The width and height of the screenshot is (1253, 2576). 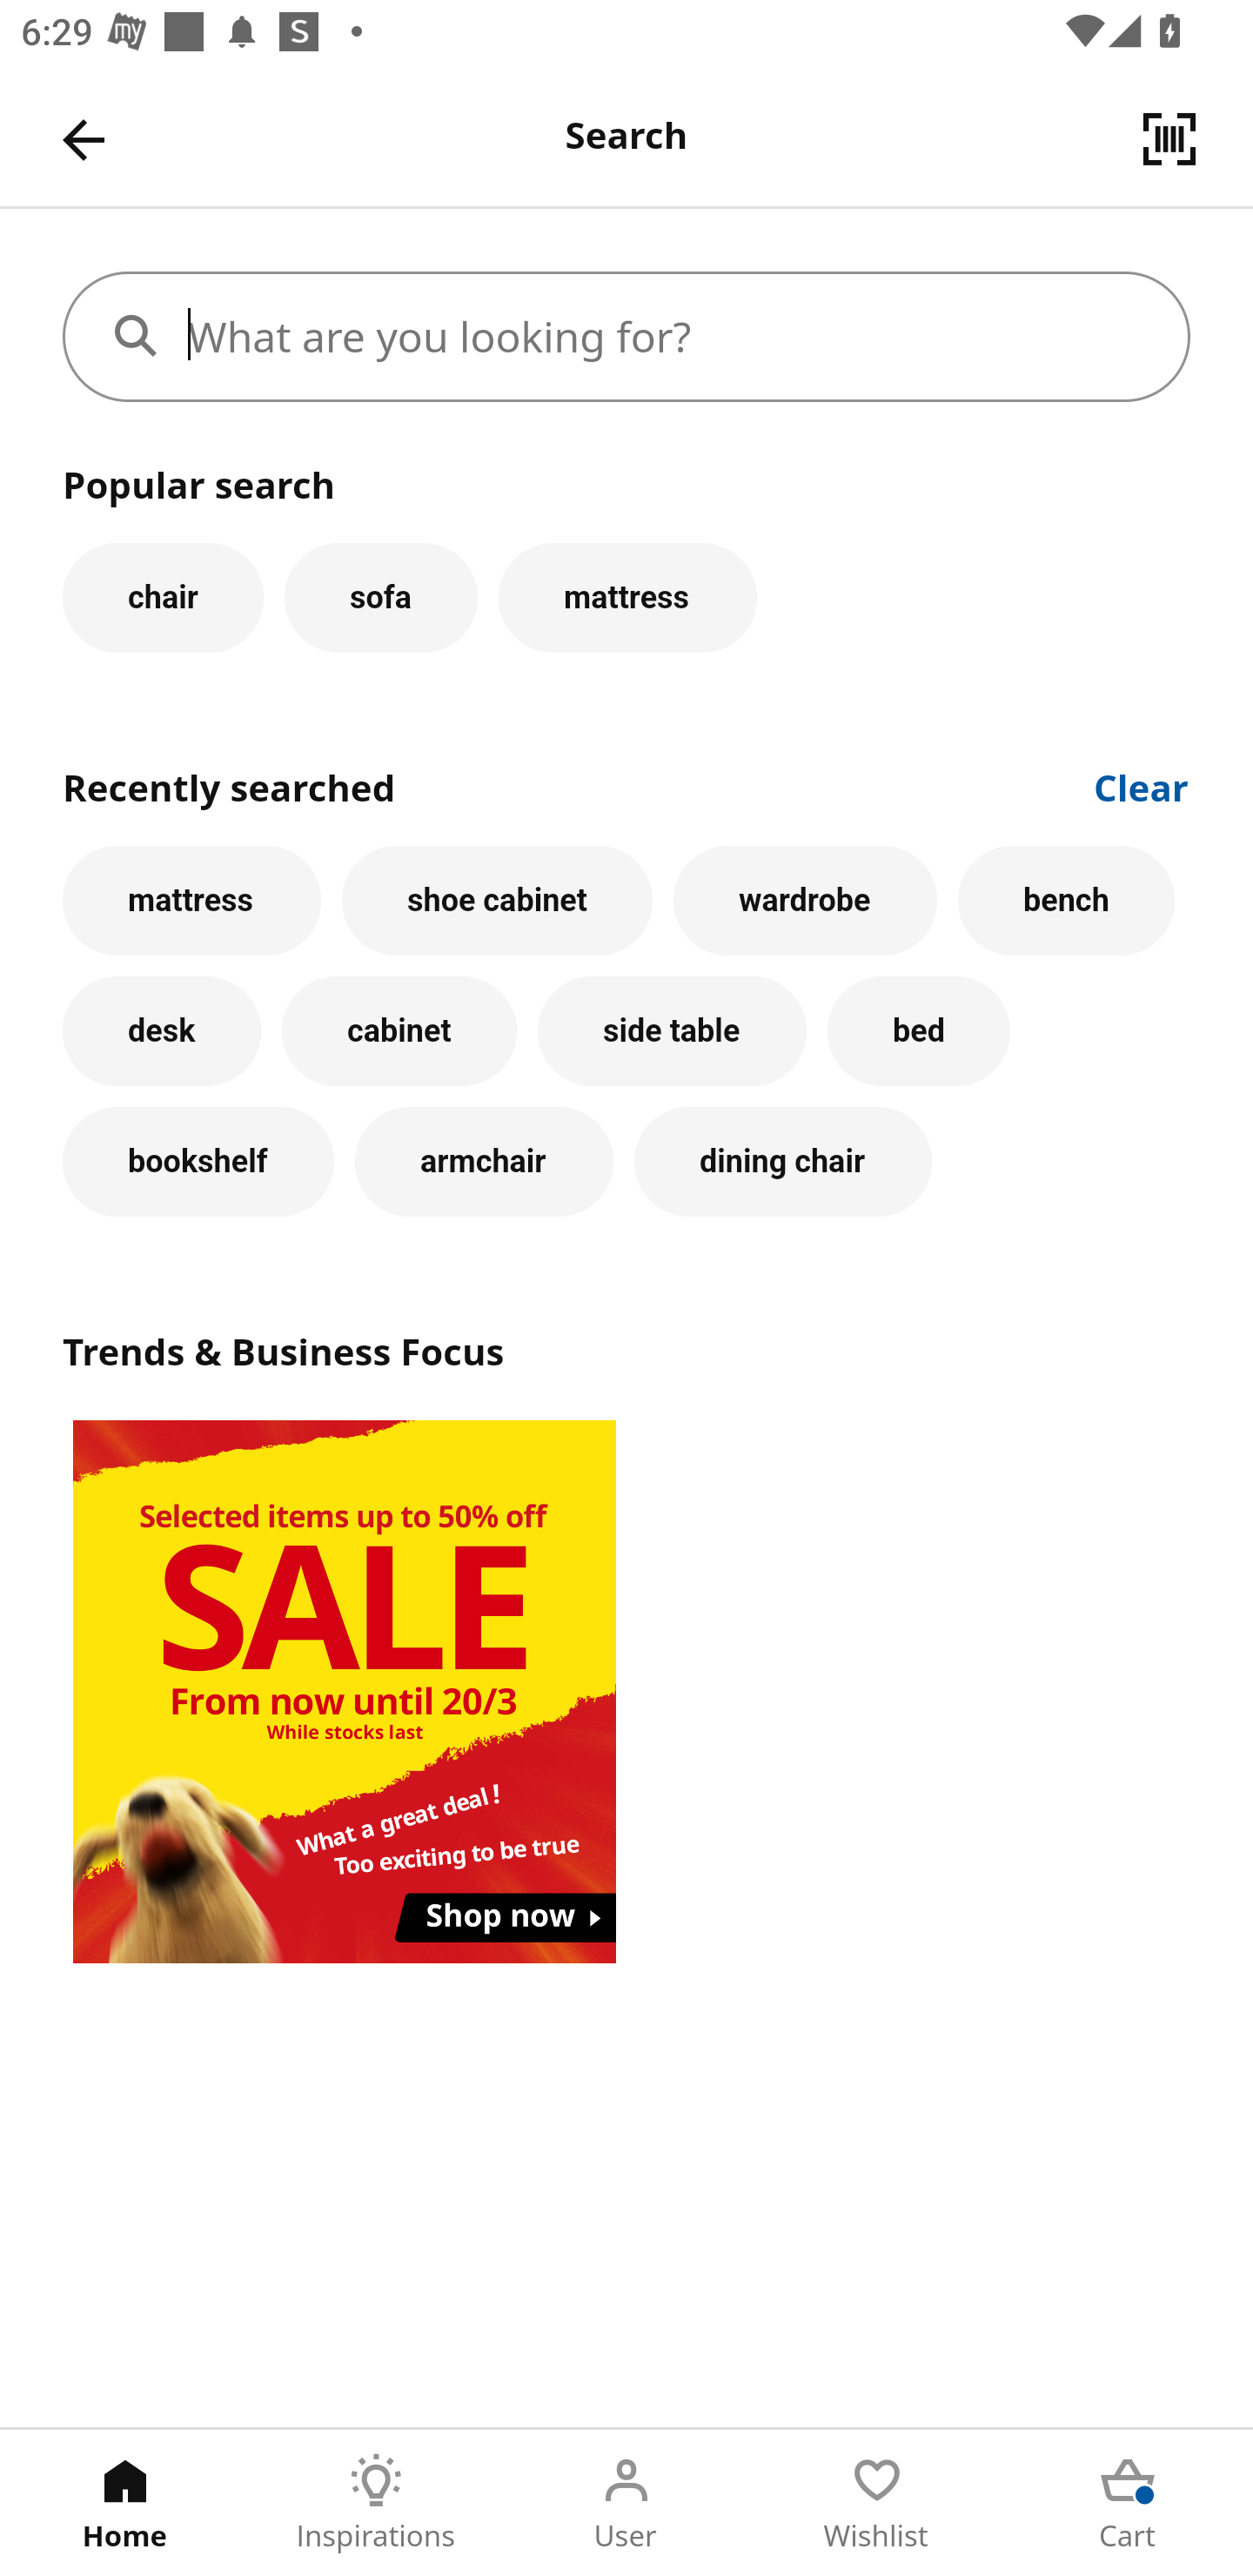 I want to click on dining chair, so click(x=783, y=1161).